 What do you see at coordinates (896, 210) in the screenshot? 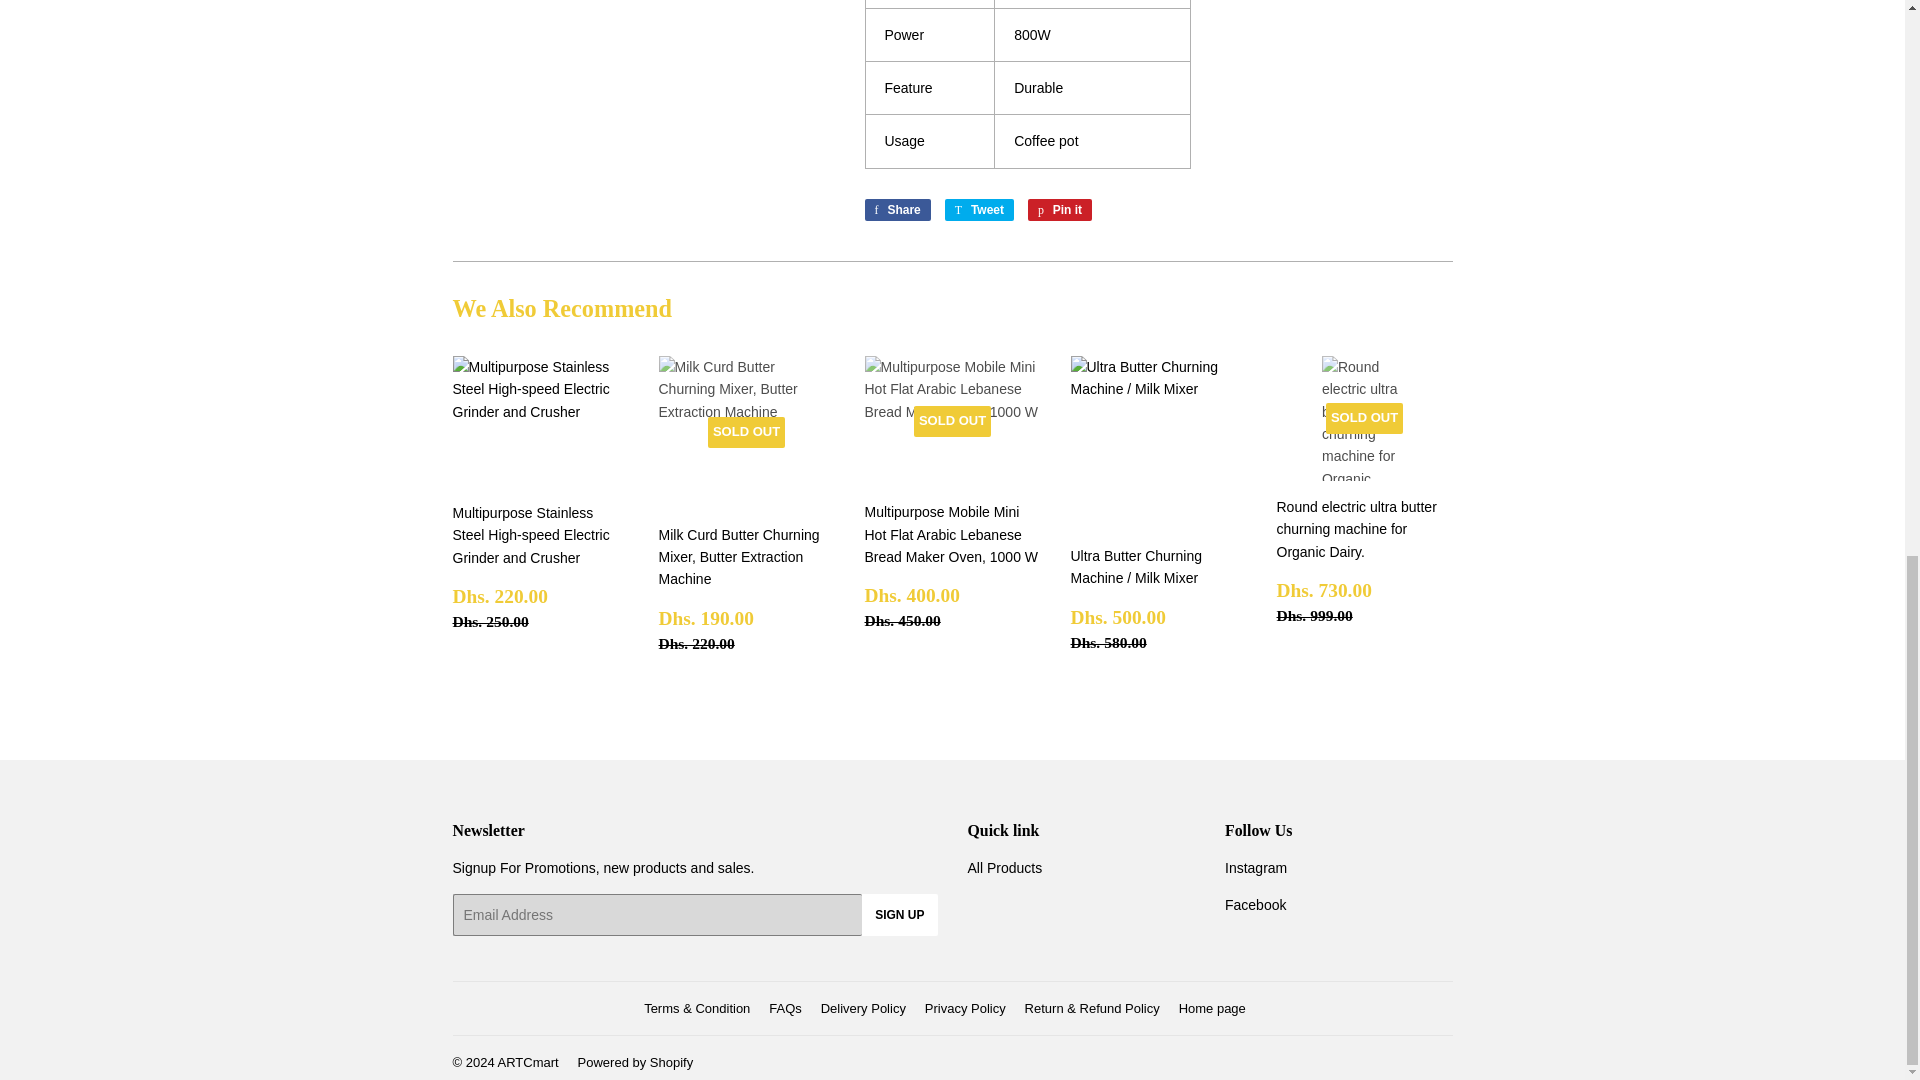
I see `Share on Facebook` at bounding box center [896, 210].